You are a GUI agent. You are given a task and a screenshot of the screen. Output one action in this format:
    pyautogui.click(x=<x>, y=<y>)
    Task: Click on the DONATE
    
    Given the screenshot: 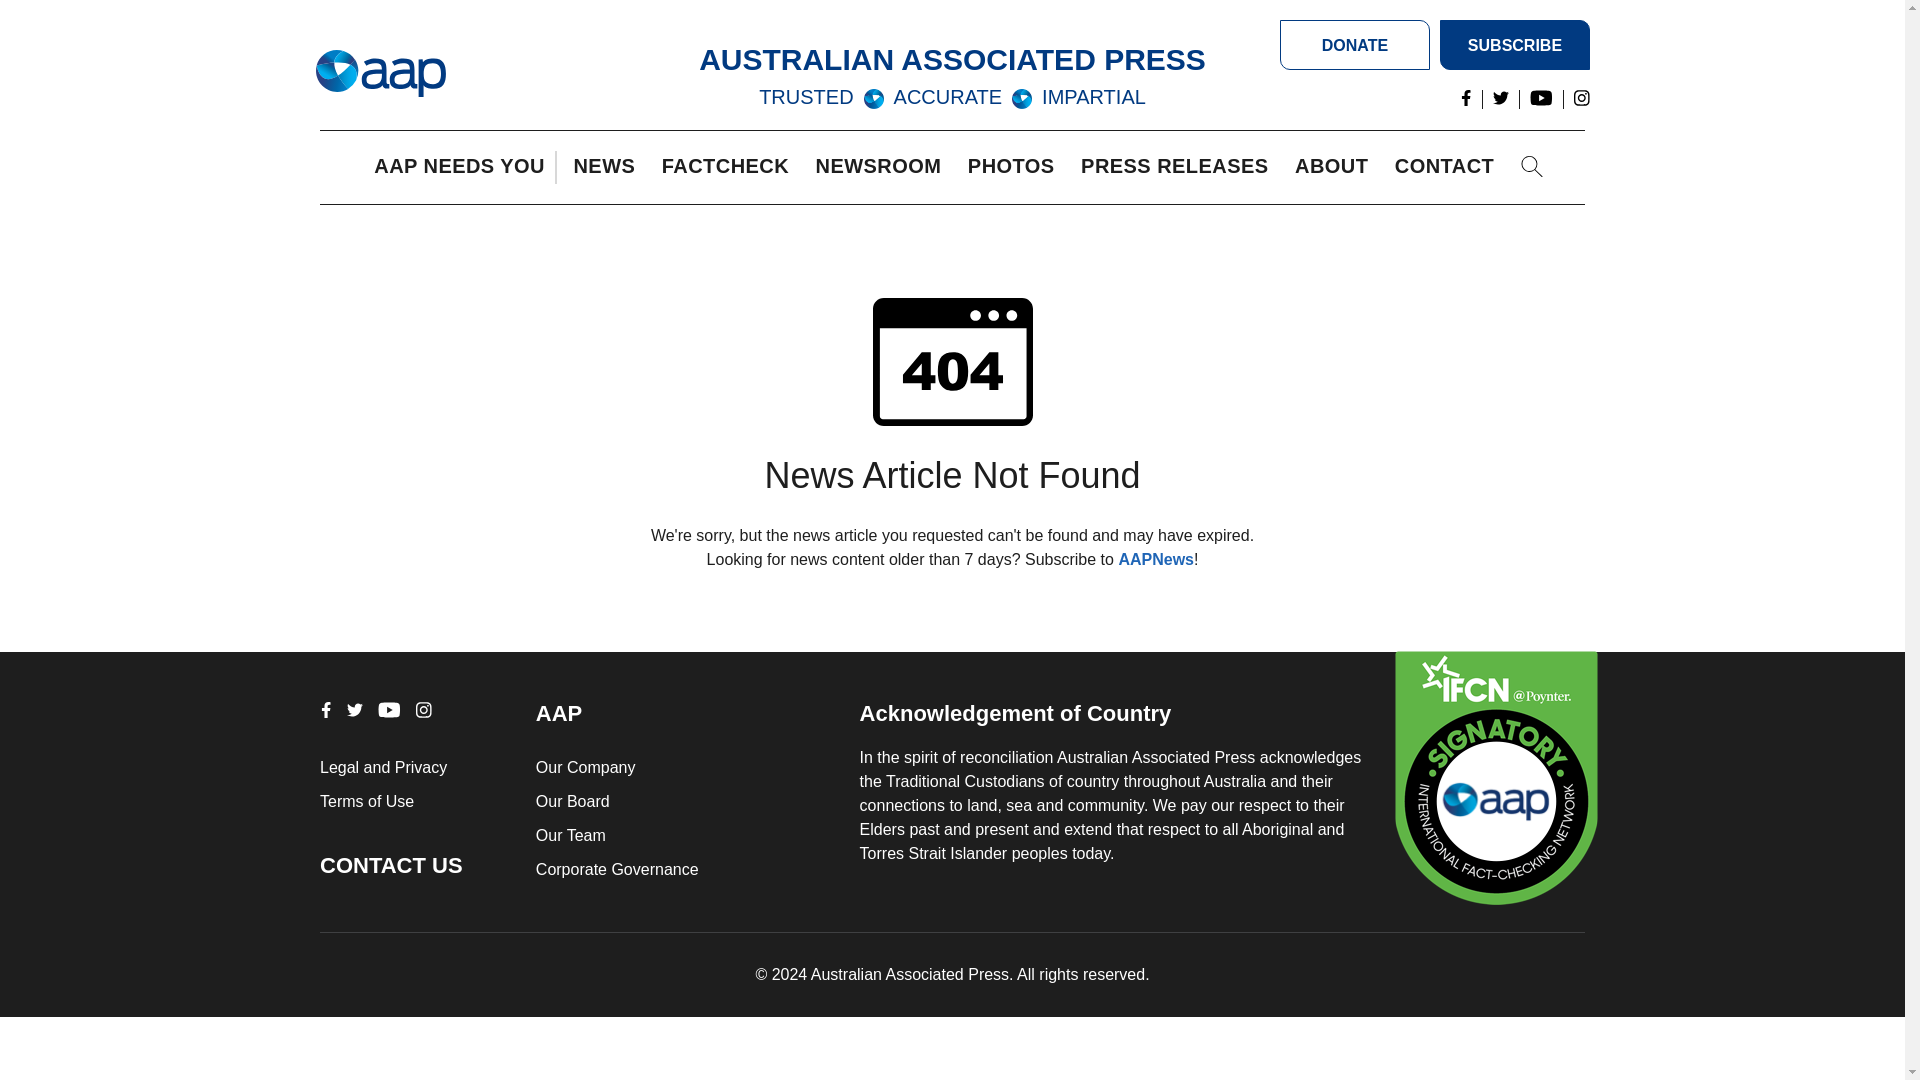 What is the action you would take?
    pyautogui.click(x=1355, y=45)
    